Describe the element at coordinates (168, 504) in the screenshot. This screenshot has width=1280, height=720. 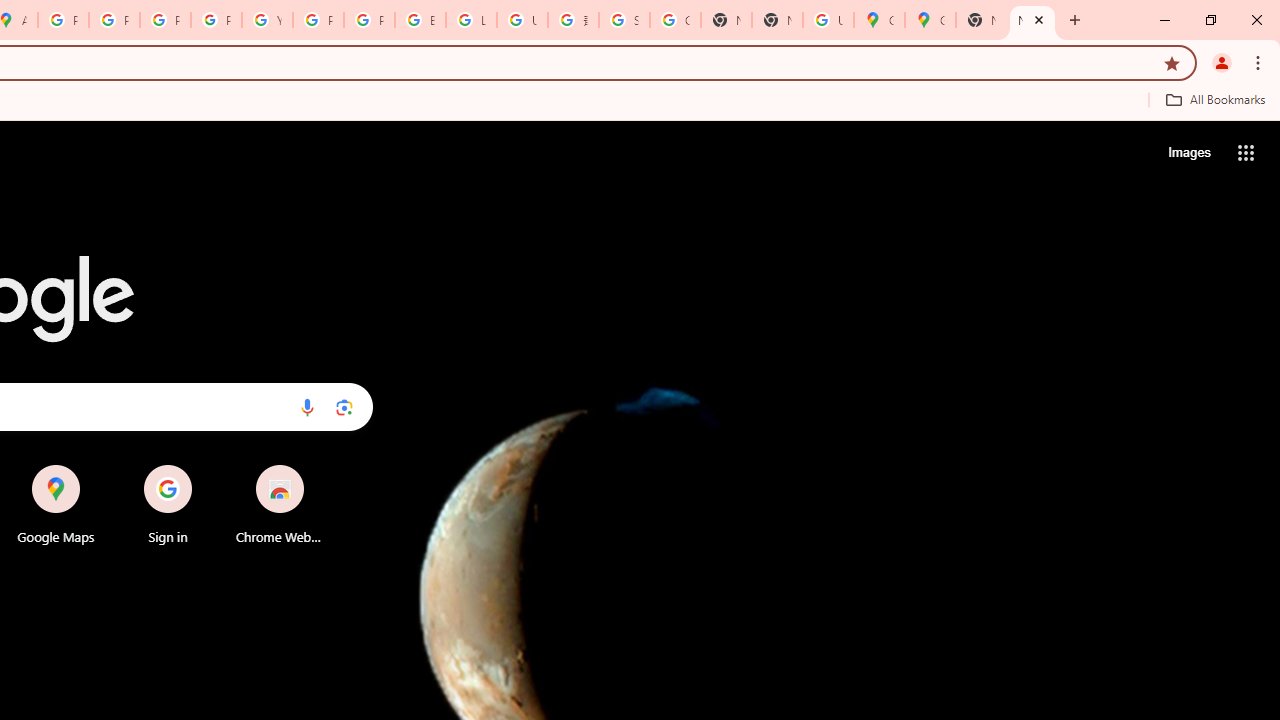
I see `Sign in` at that location.